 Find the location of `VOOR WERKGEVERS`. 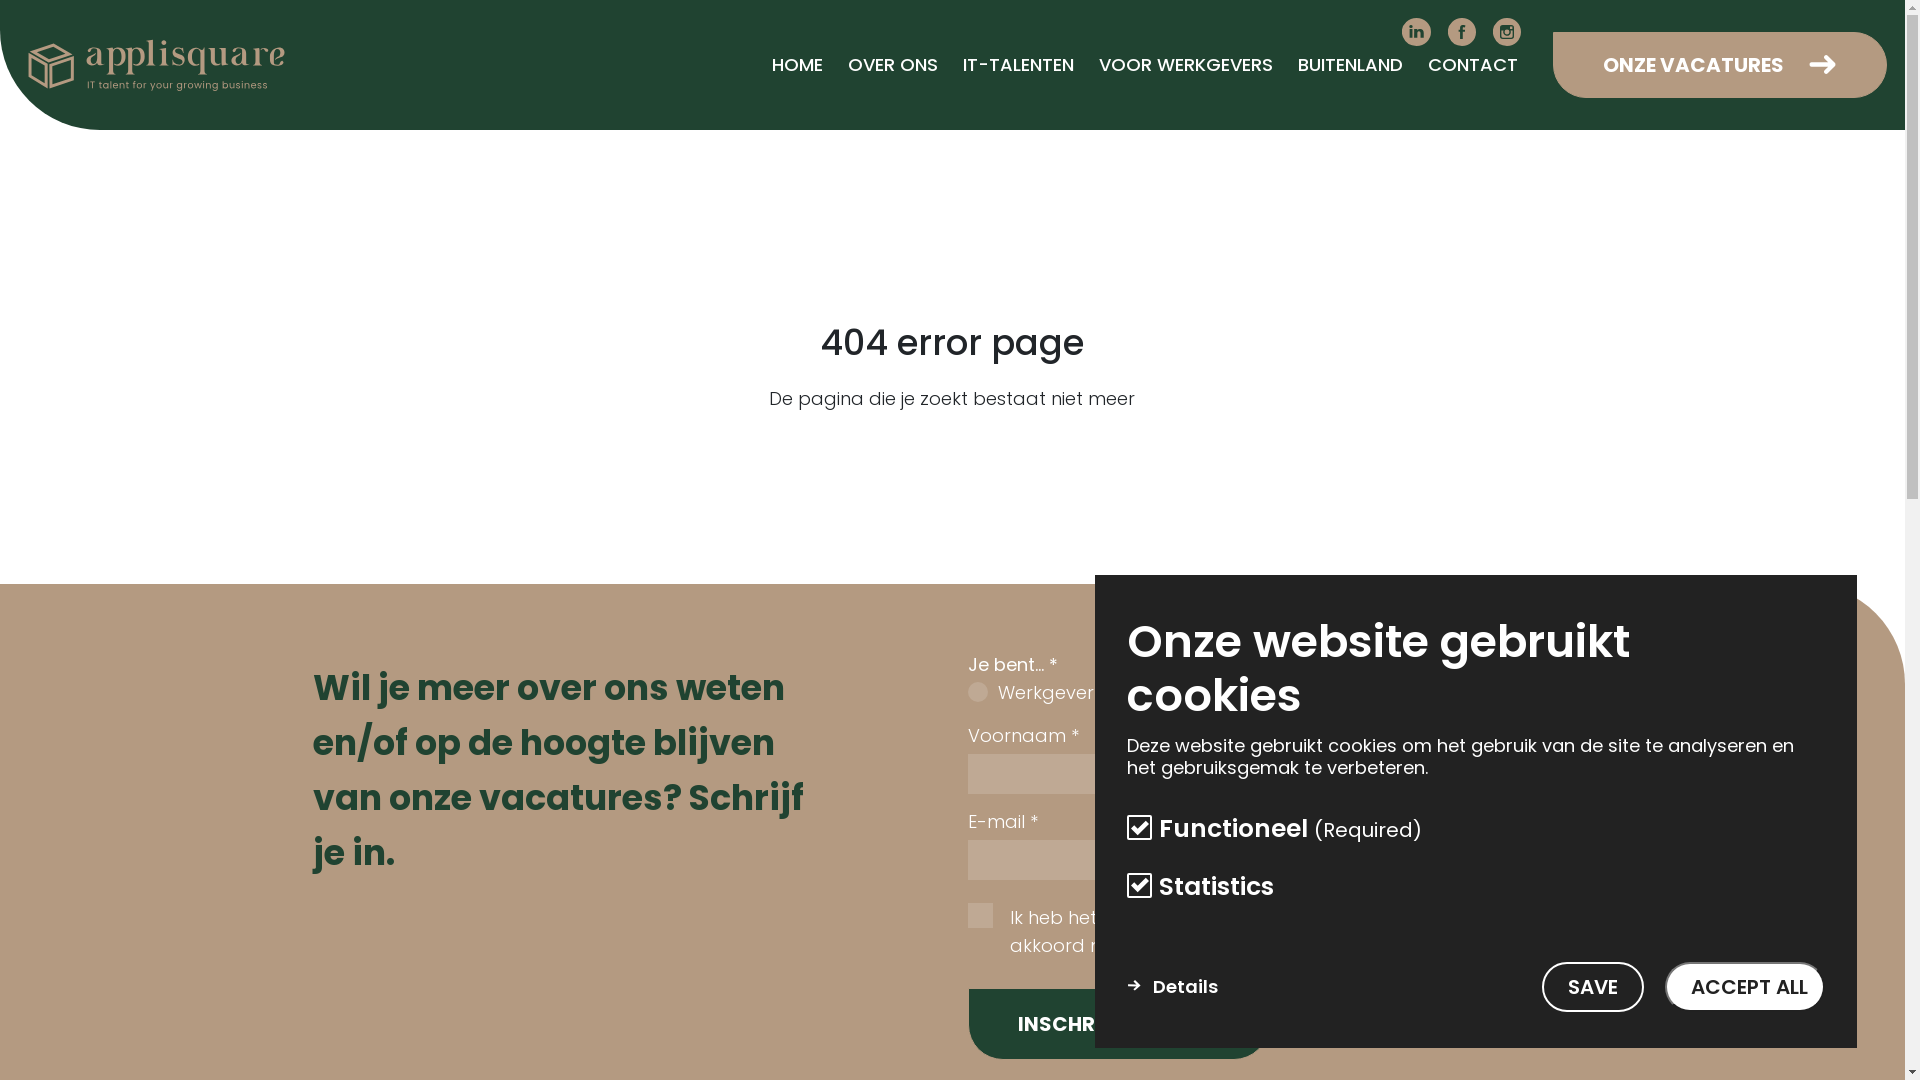

VOOR WERKGEVERS is located at coordinates (1186, 64).